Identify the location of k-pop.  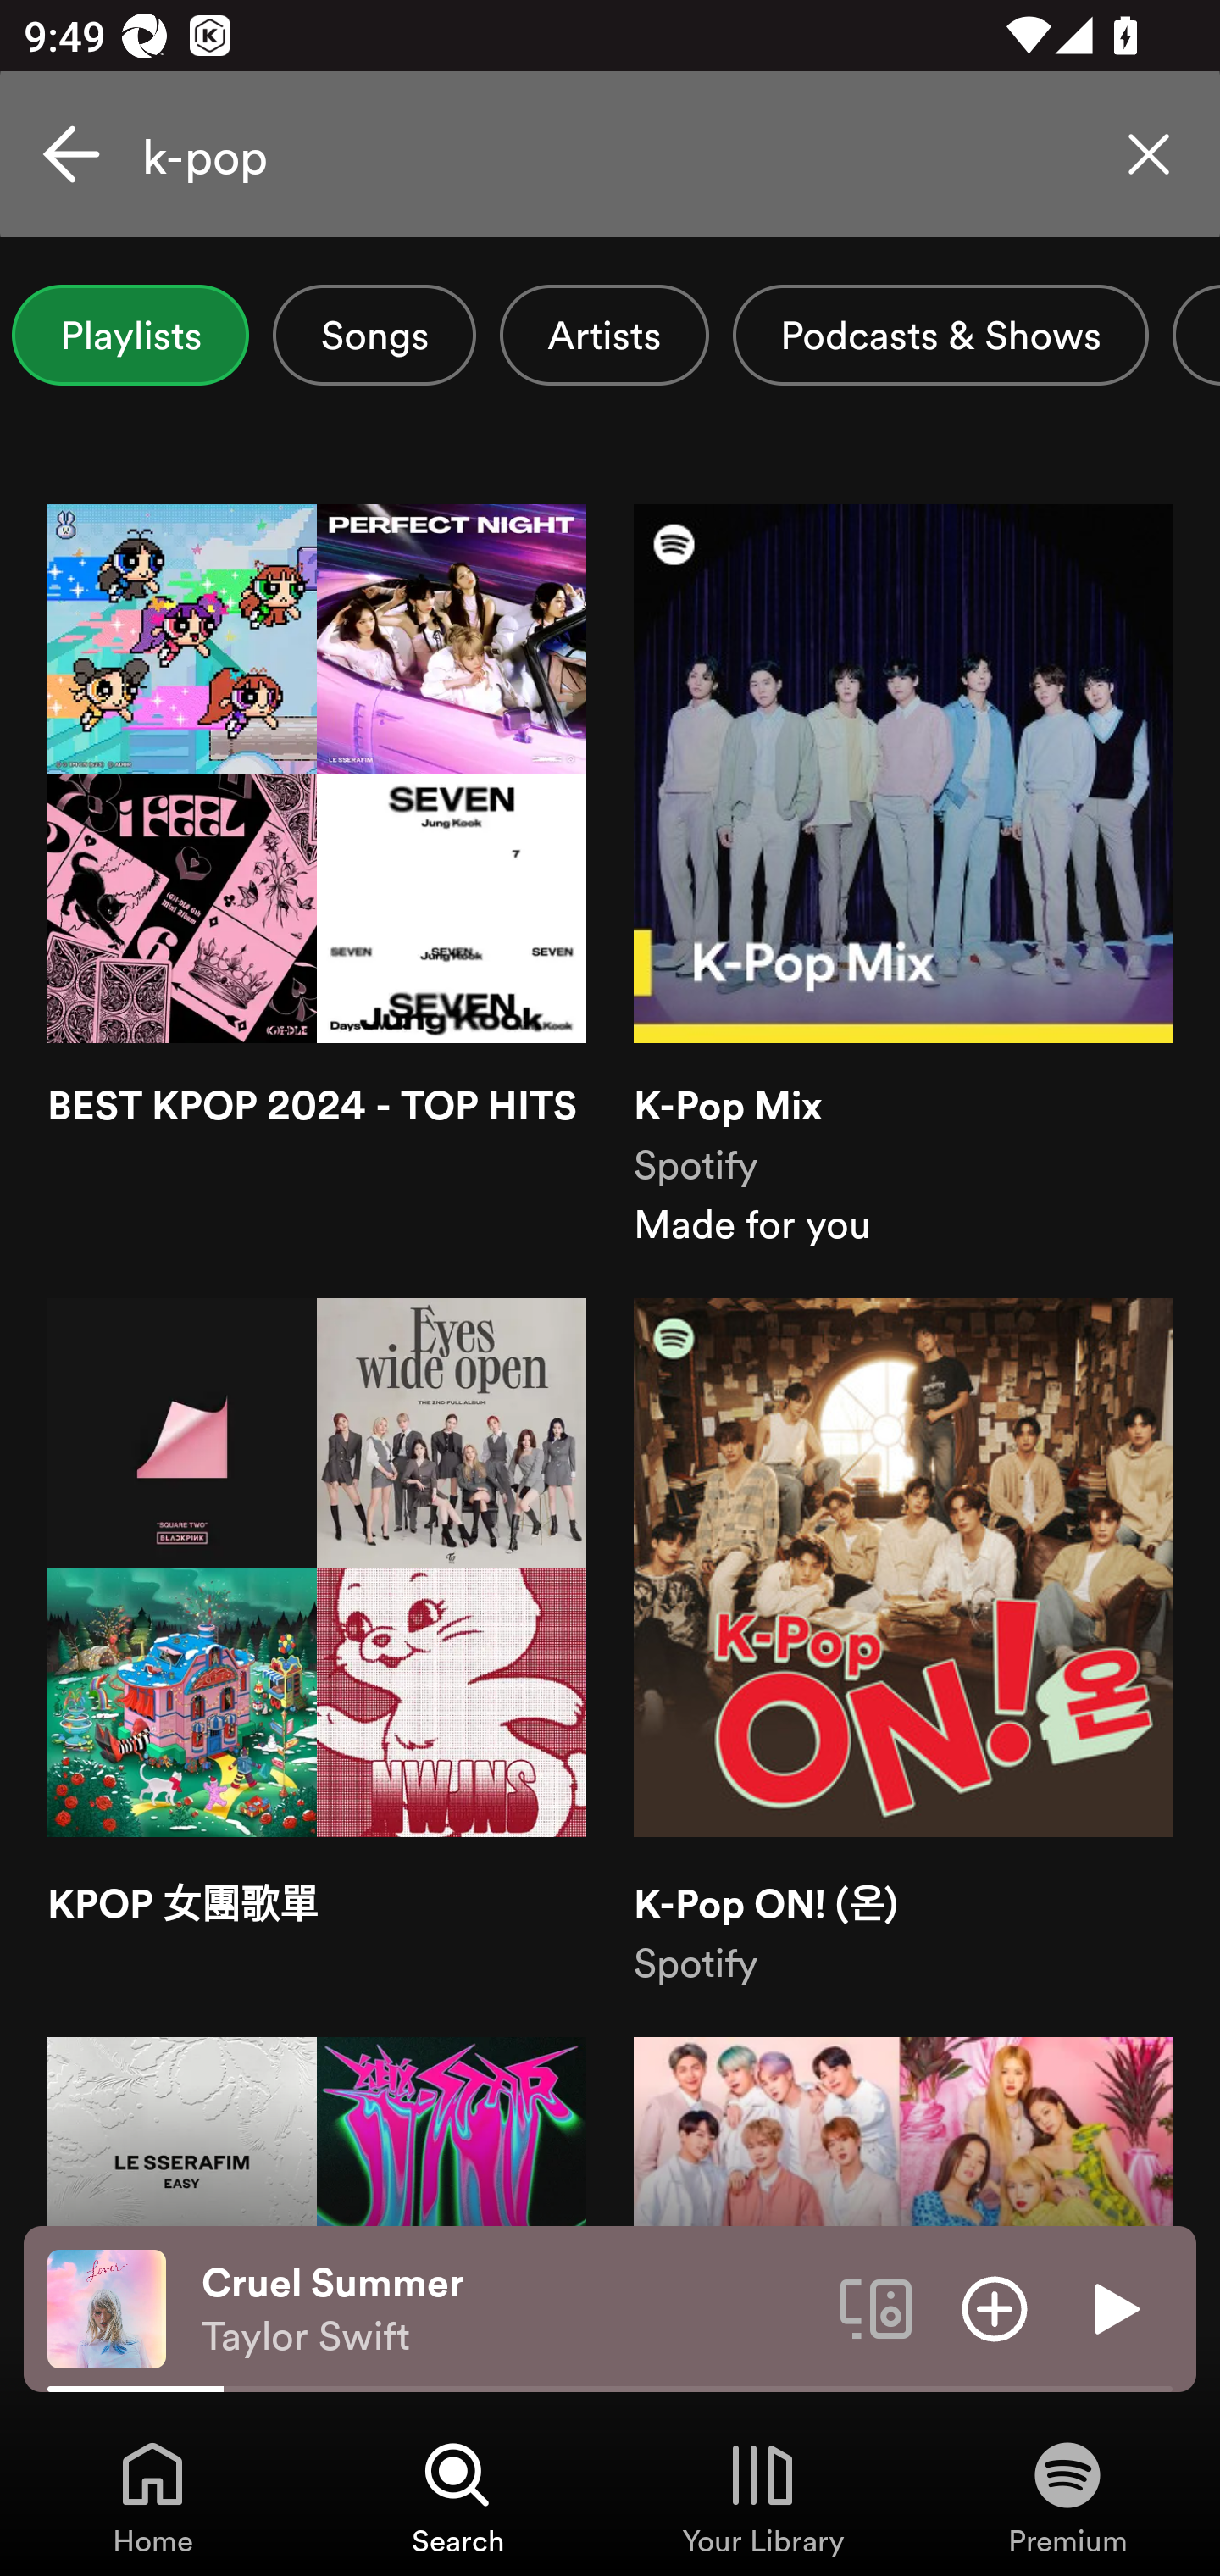
(610, 154).